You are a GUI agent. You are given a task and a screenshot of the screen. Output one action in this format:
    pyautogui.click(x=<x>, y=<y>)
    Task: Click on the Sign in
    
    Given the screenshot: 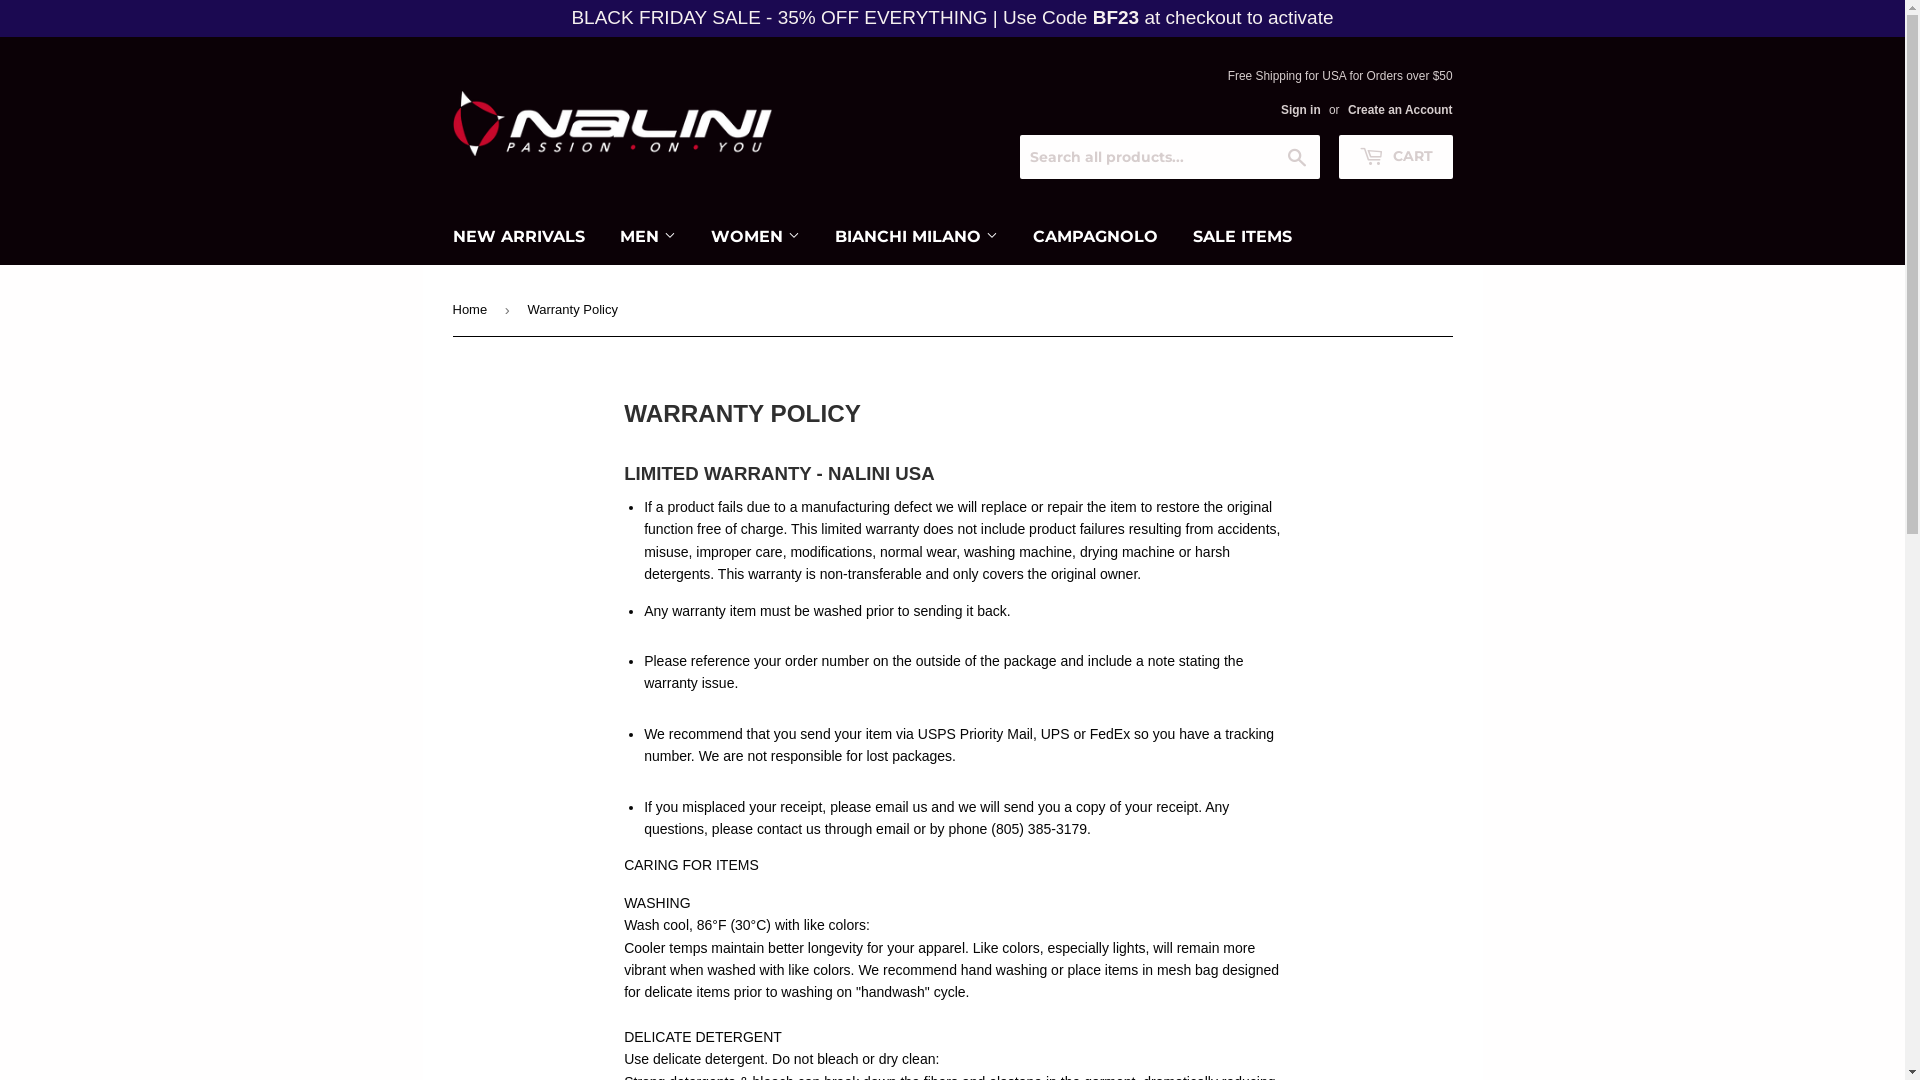 What is the action you would take?
    pyautogui.click(x=1301, y=110)
    